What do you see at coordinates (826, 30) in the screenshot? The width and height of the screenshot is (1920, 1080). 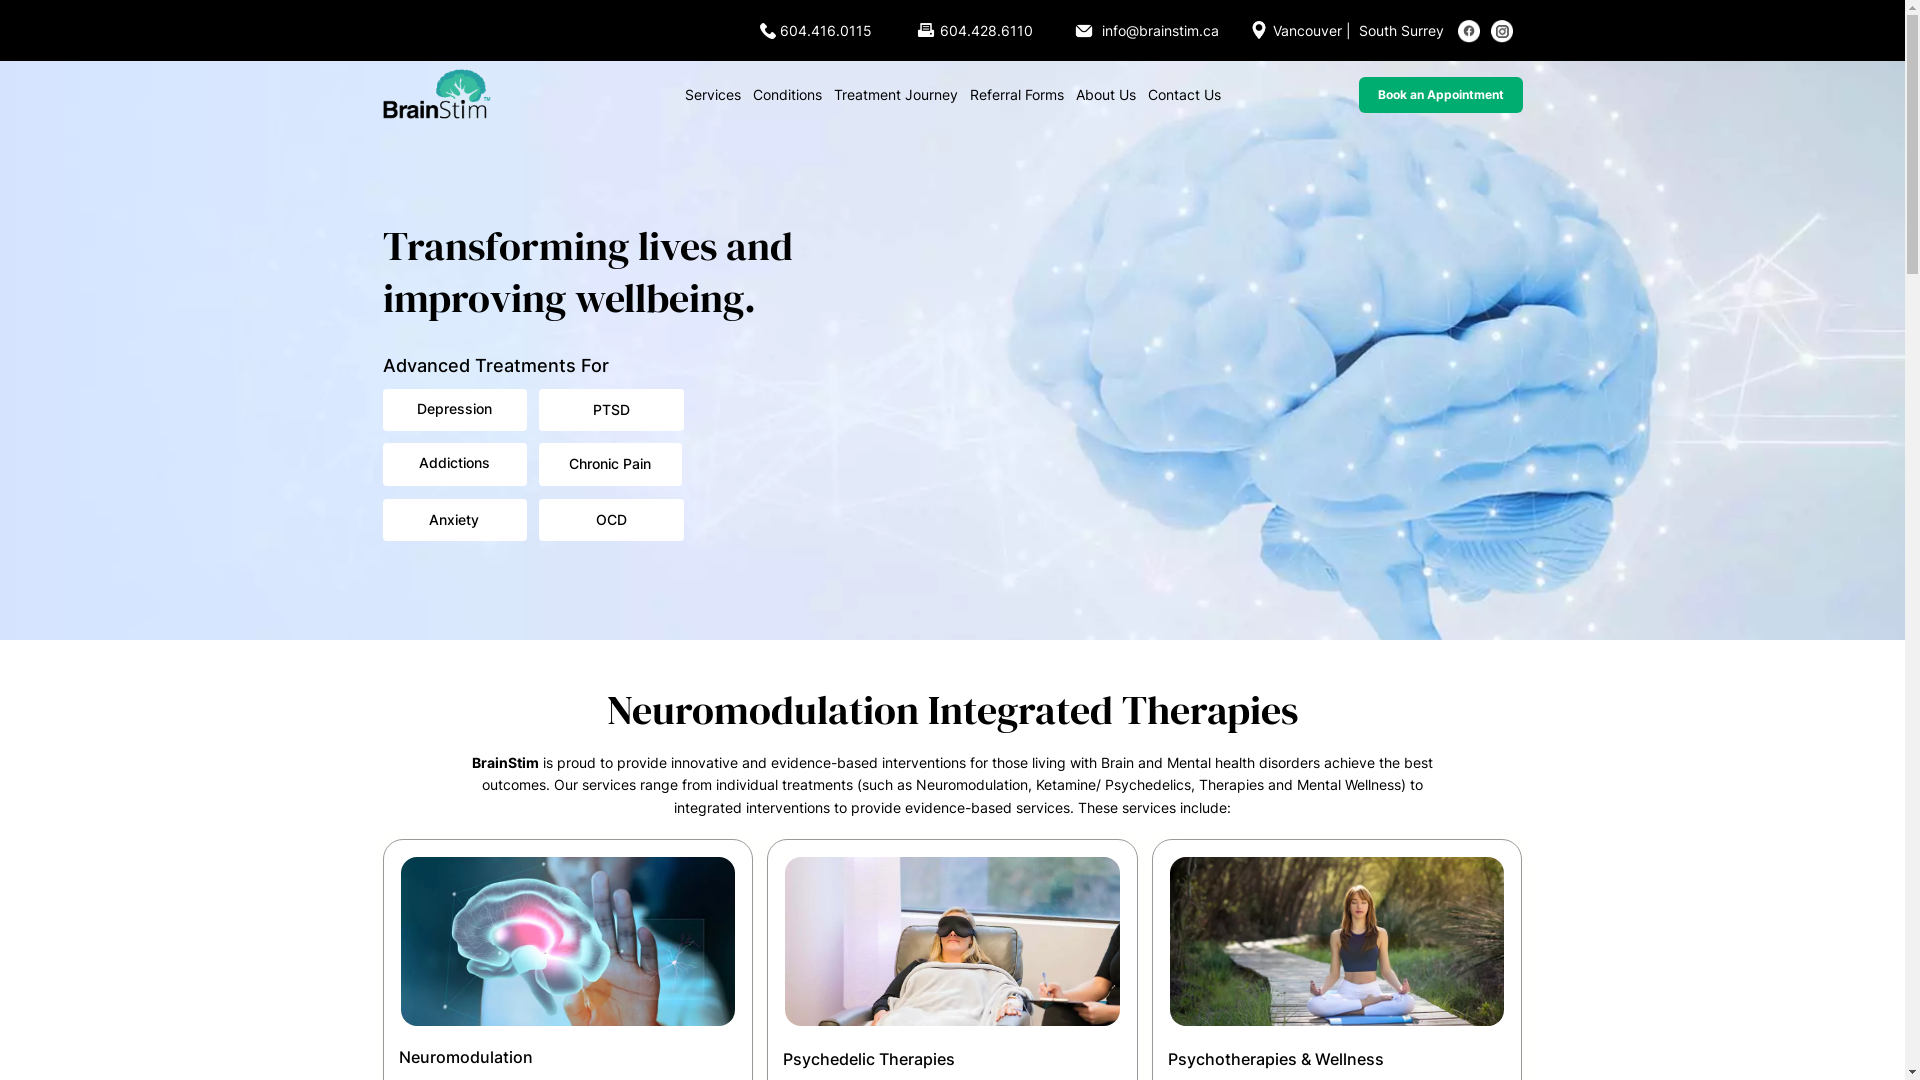 I see `604.416.0115` at bounding box center [826, 30].